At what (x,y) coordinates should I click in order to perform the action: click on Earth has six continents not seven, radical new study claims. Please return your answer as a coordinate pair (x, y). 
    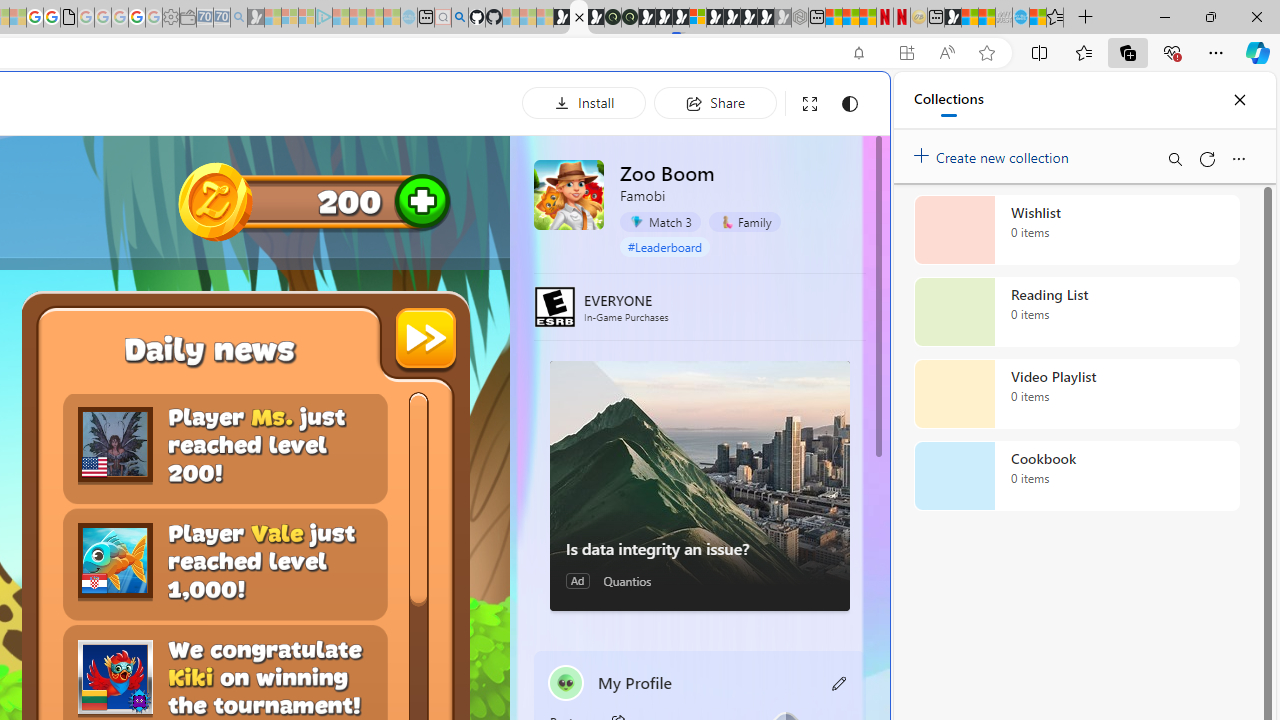
    Looking at the image, I should click on (986, 18).